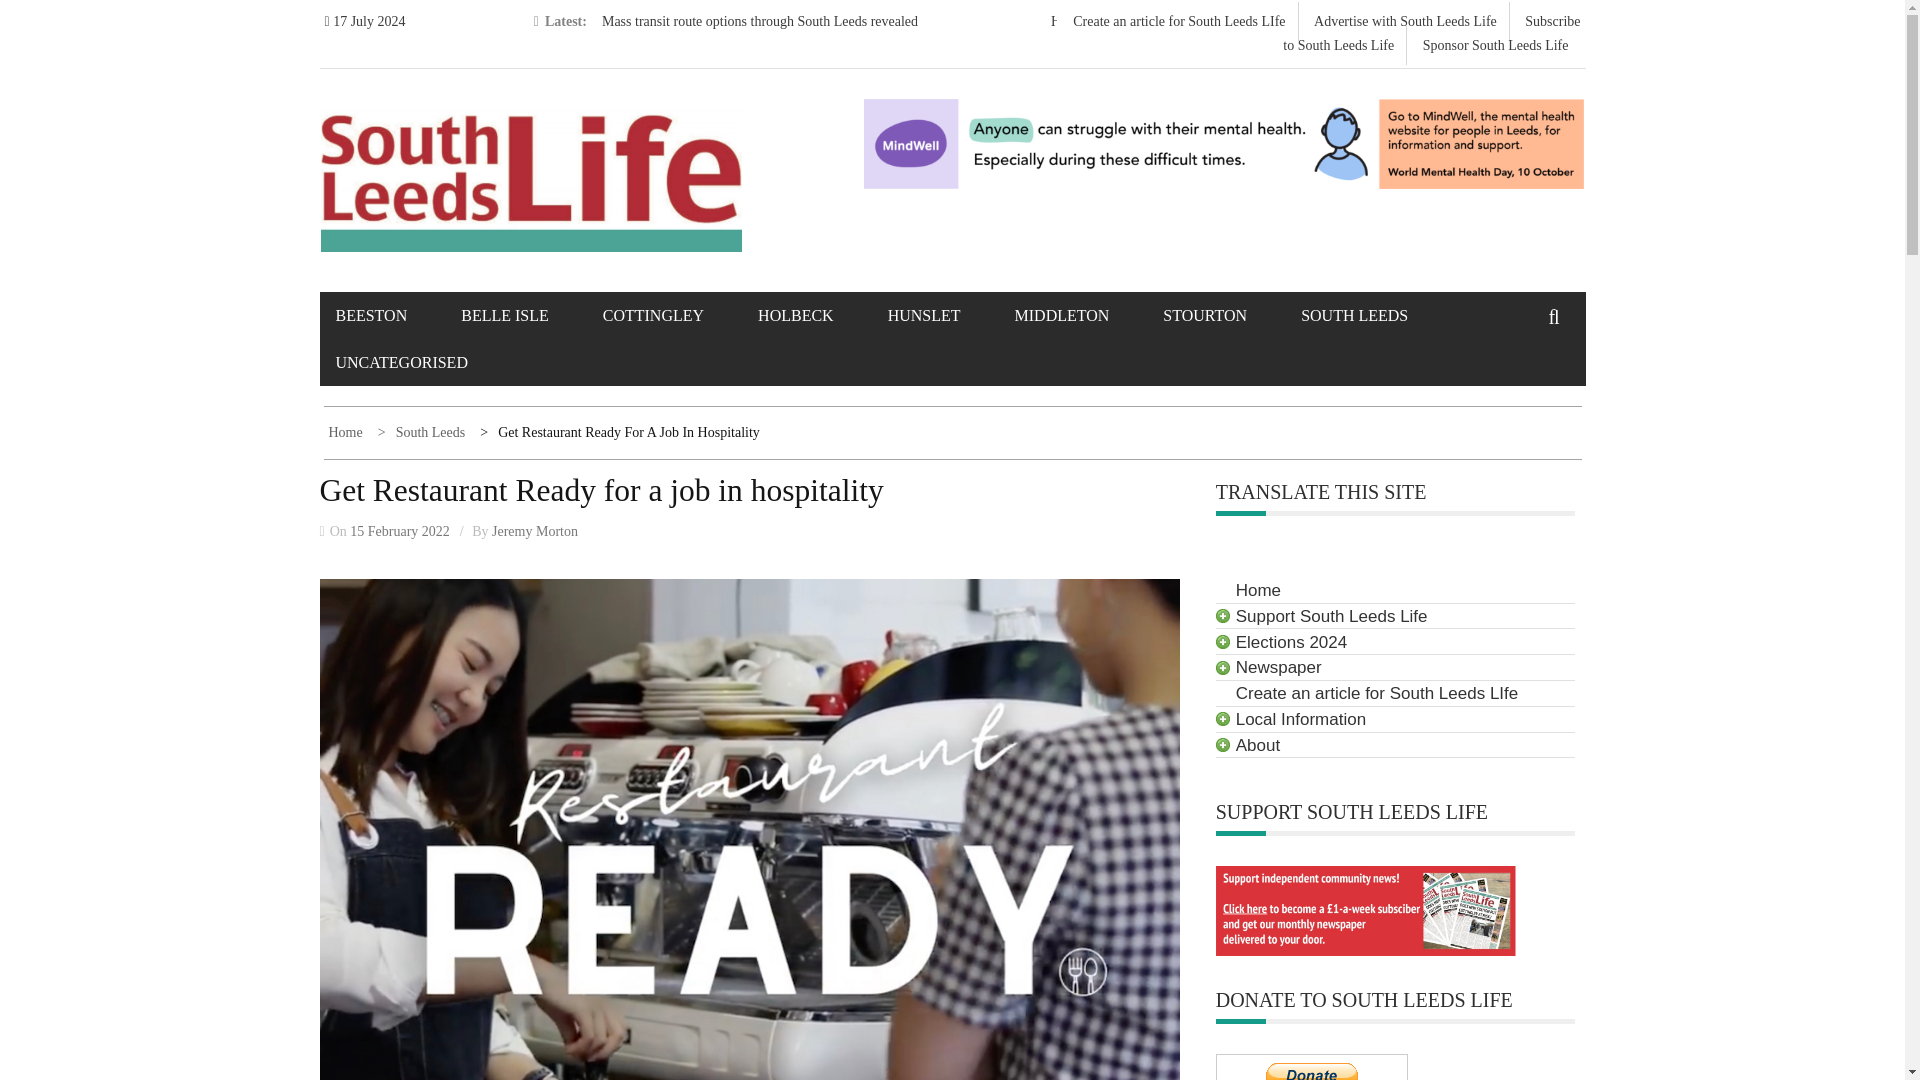 The width and height of the screenshot is (1920, 1080). What do you see at coordinates (760, 22) in the screenshot?
I see `Mass transit route options through South Leeds revealed` at bounding box center [760, 22].